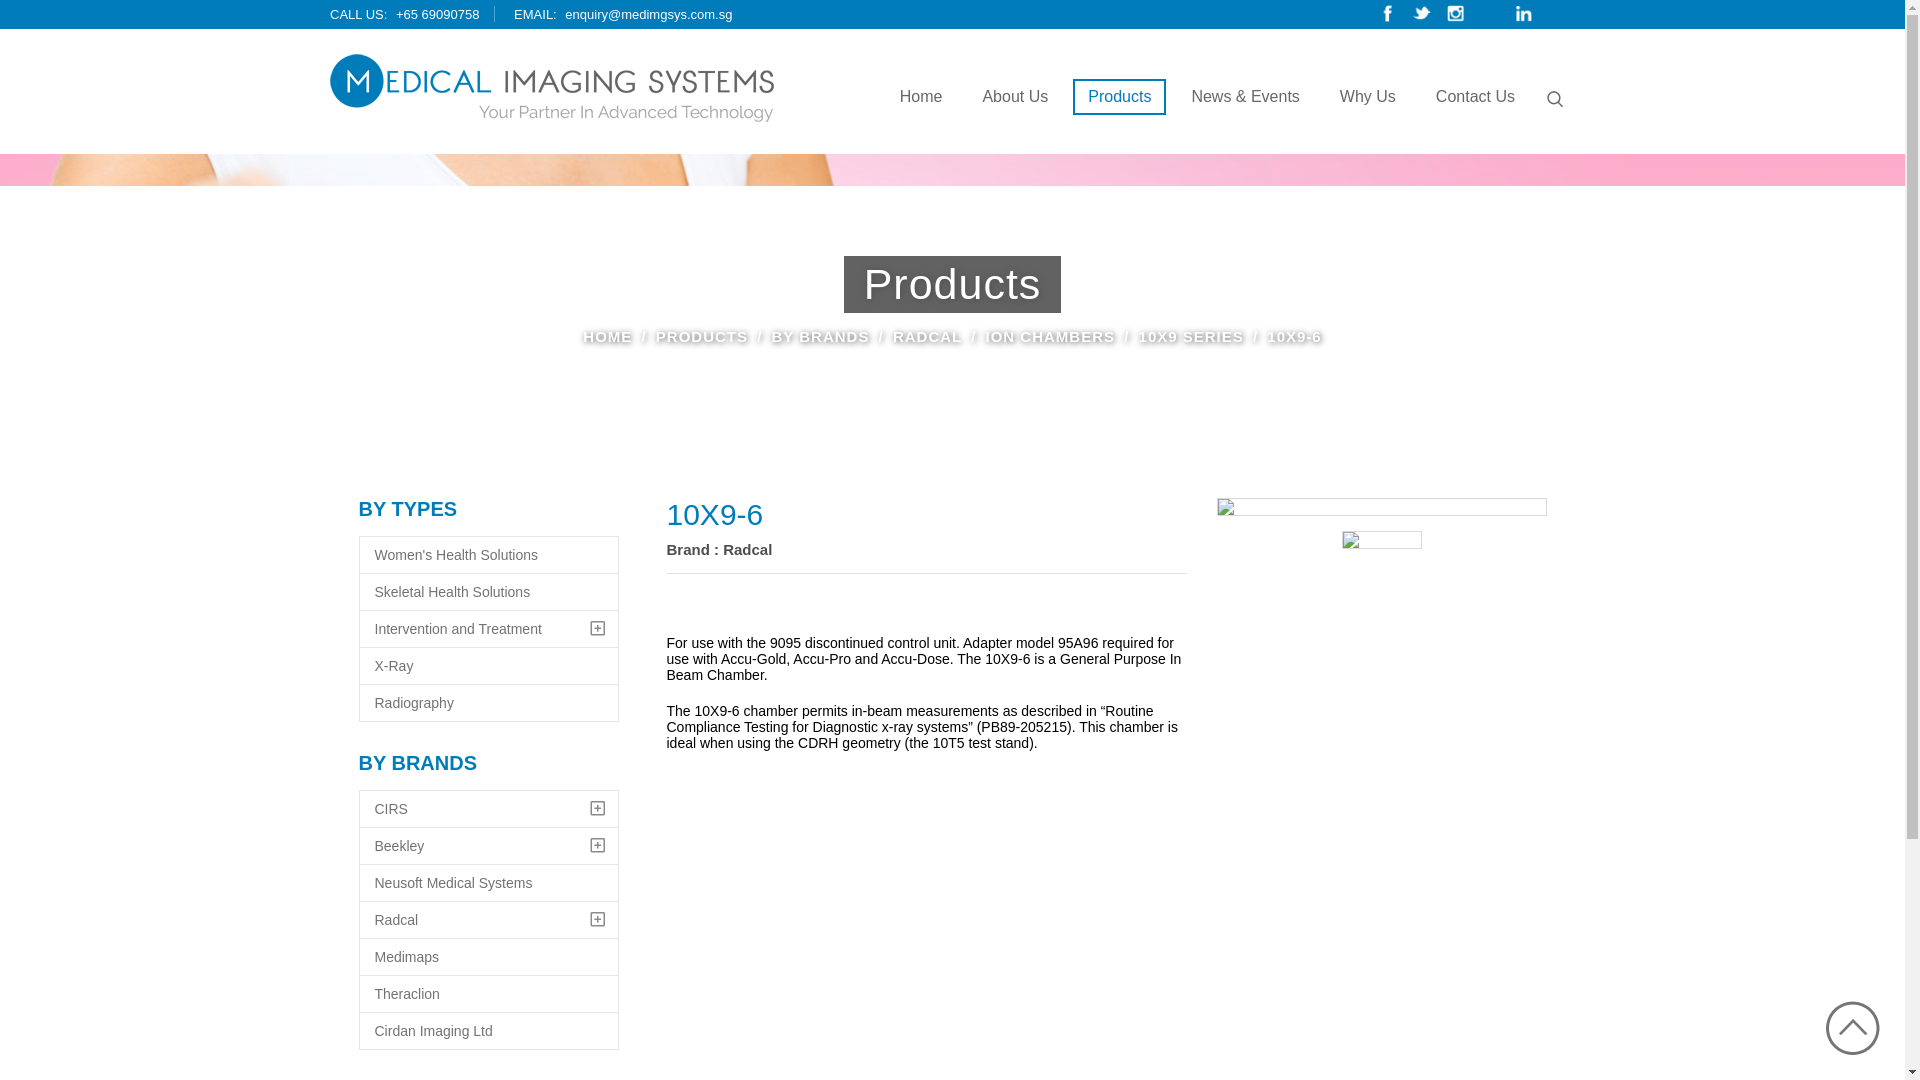  Describe the element at coordinates (1015, 97) in the screenshot. I see `About Us` at that location.